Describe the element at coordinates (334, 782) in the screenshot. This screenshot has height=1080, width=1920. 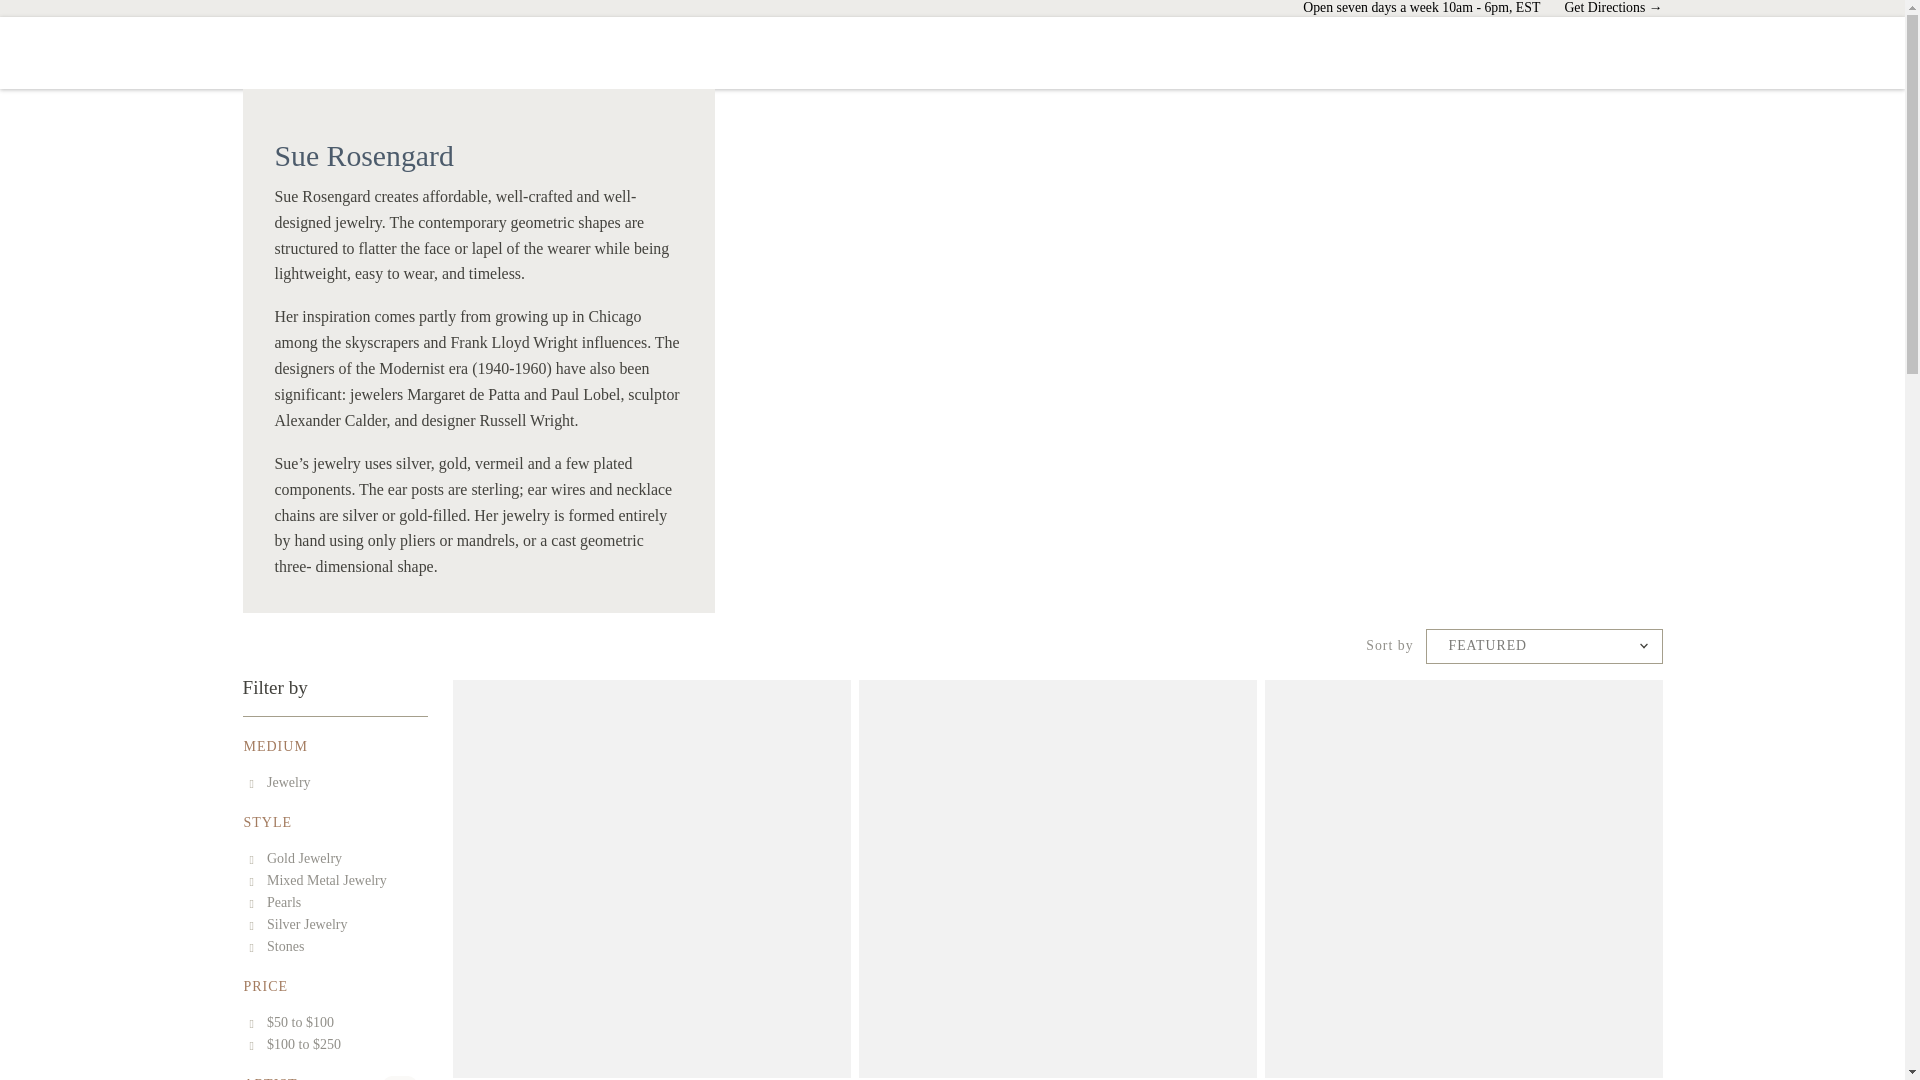
I see `Jewelry` at that location.